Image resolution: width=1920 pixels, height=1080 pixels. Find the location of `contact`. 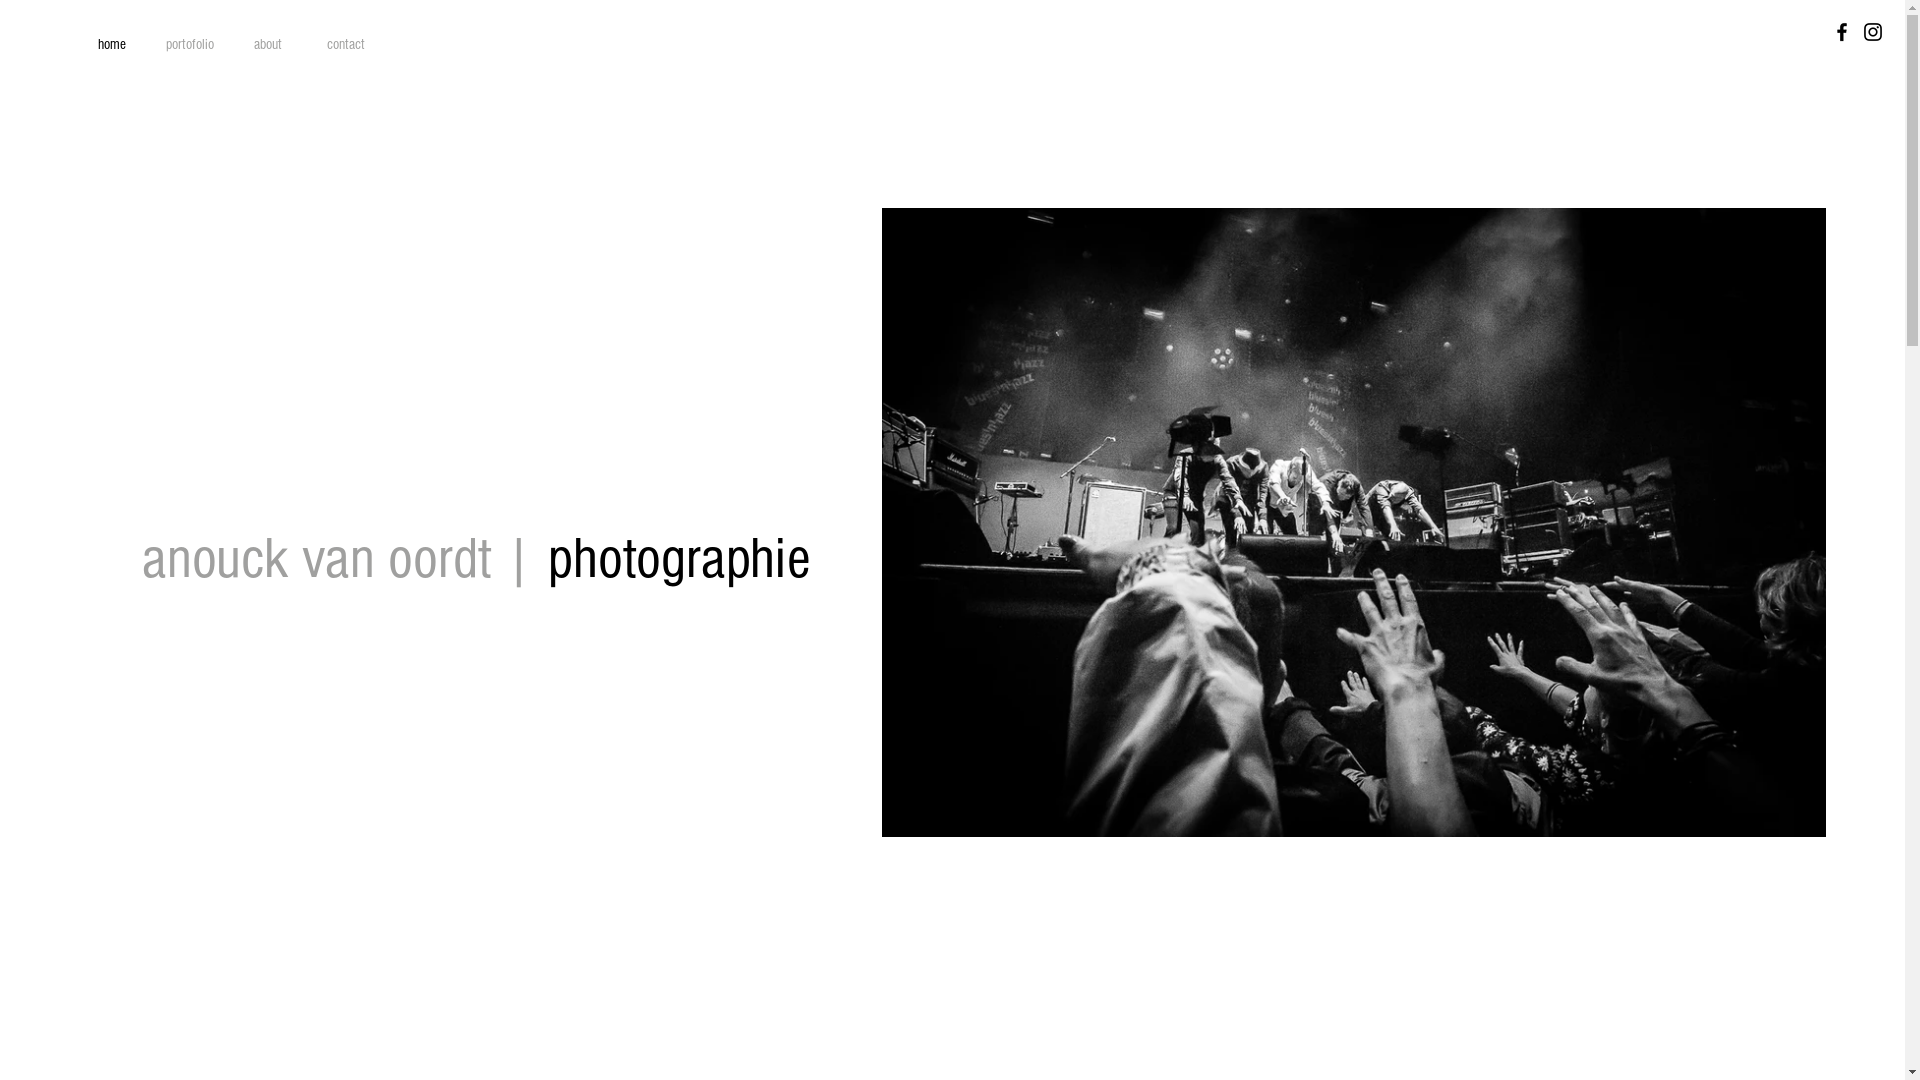

contact is located at coordinates (346, 45).